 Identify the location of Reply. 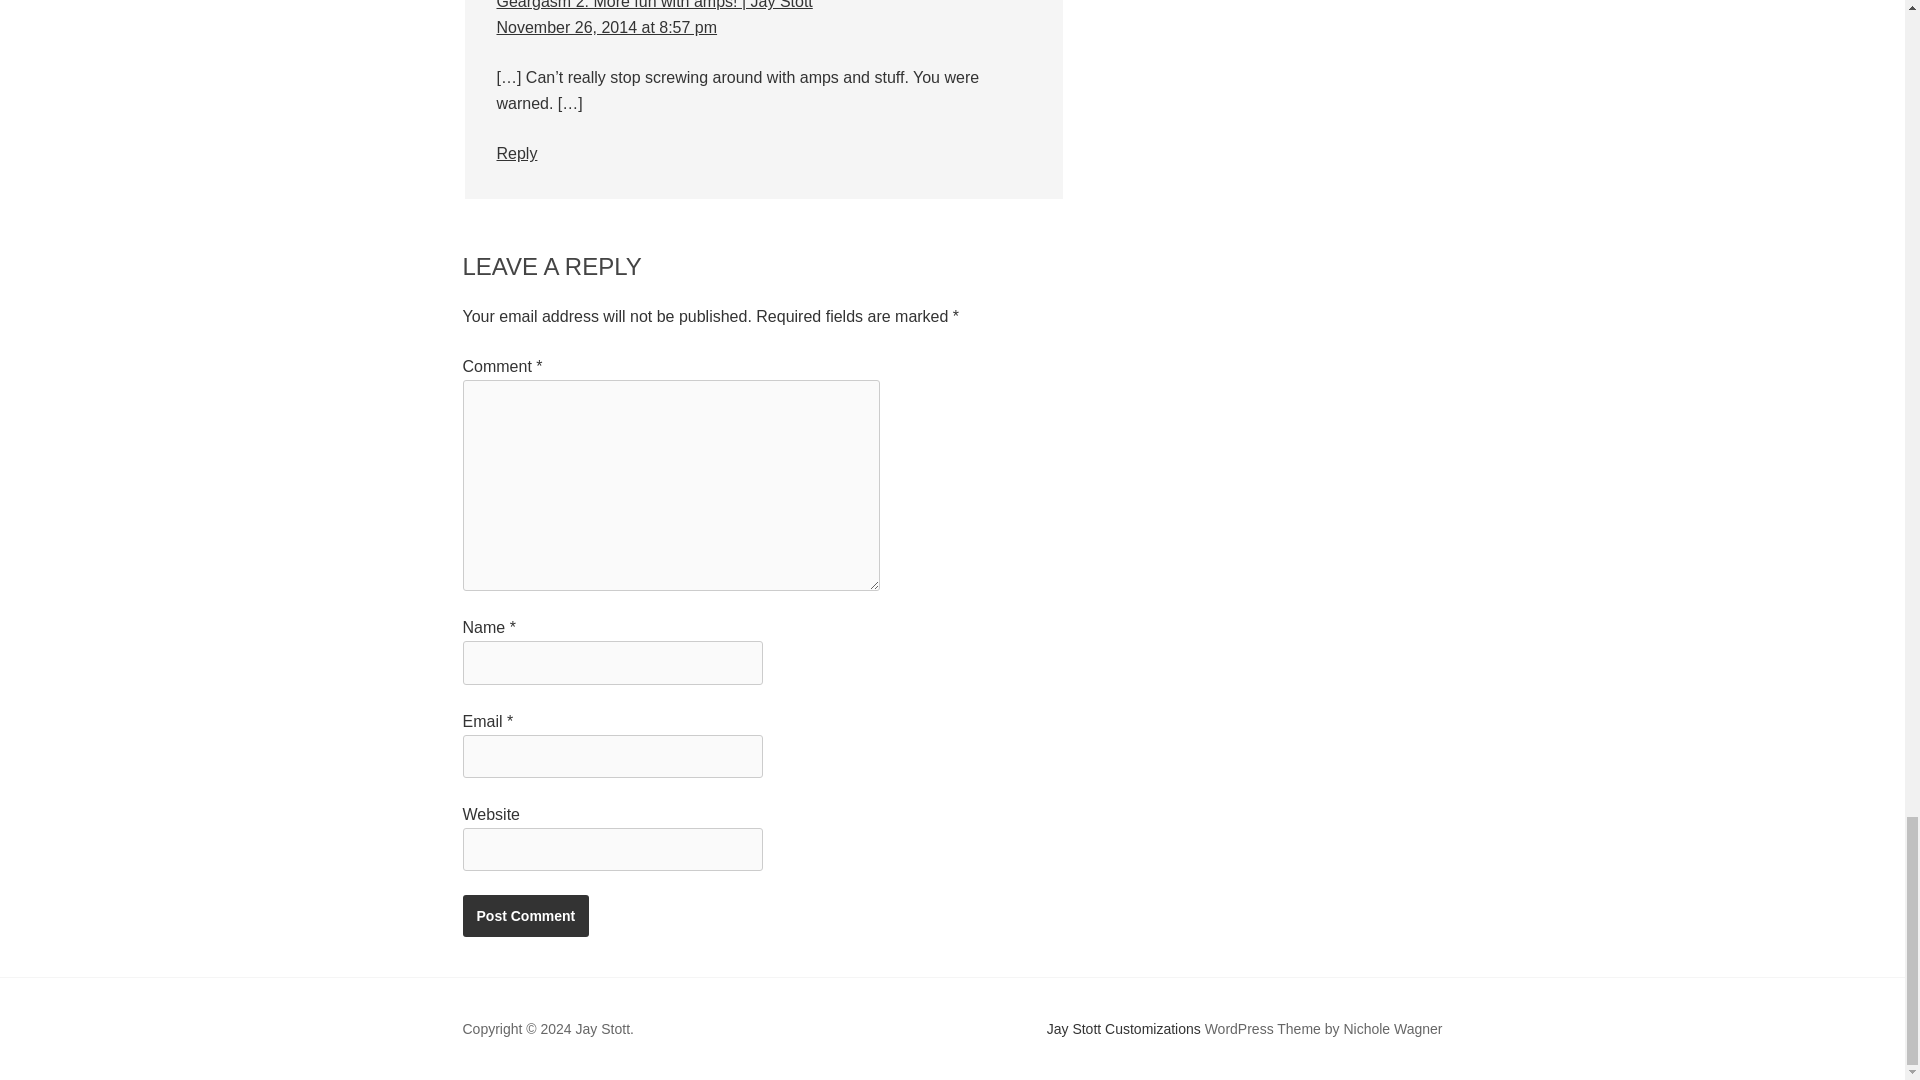
(516, 153).